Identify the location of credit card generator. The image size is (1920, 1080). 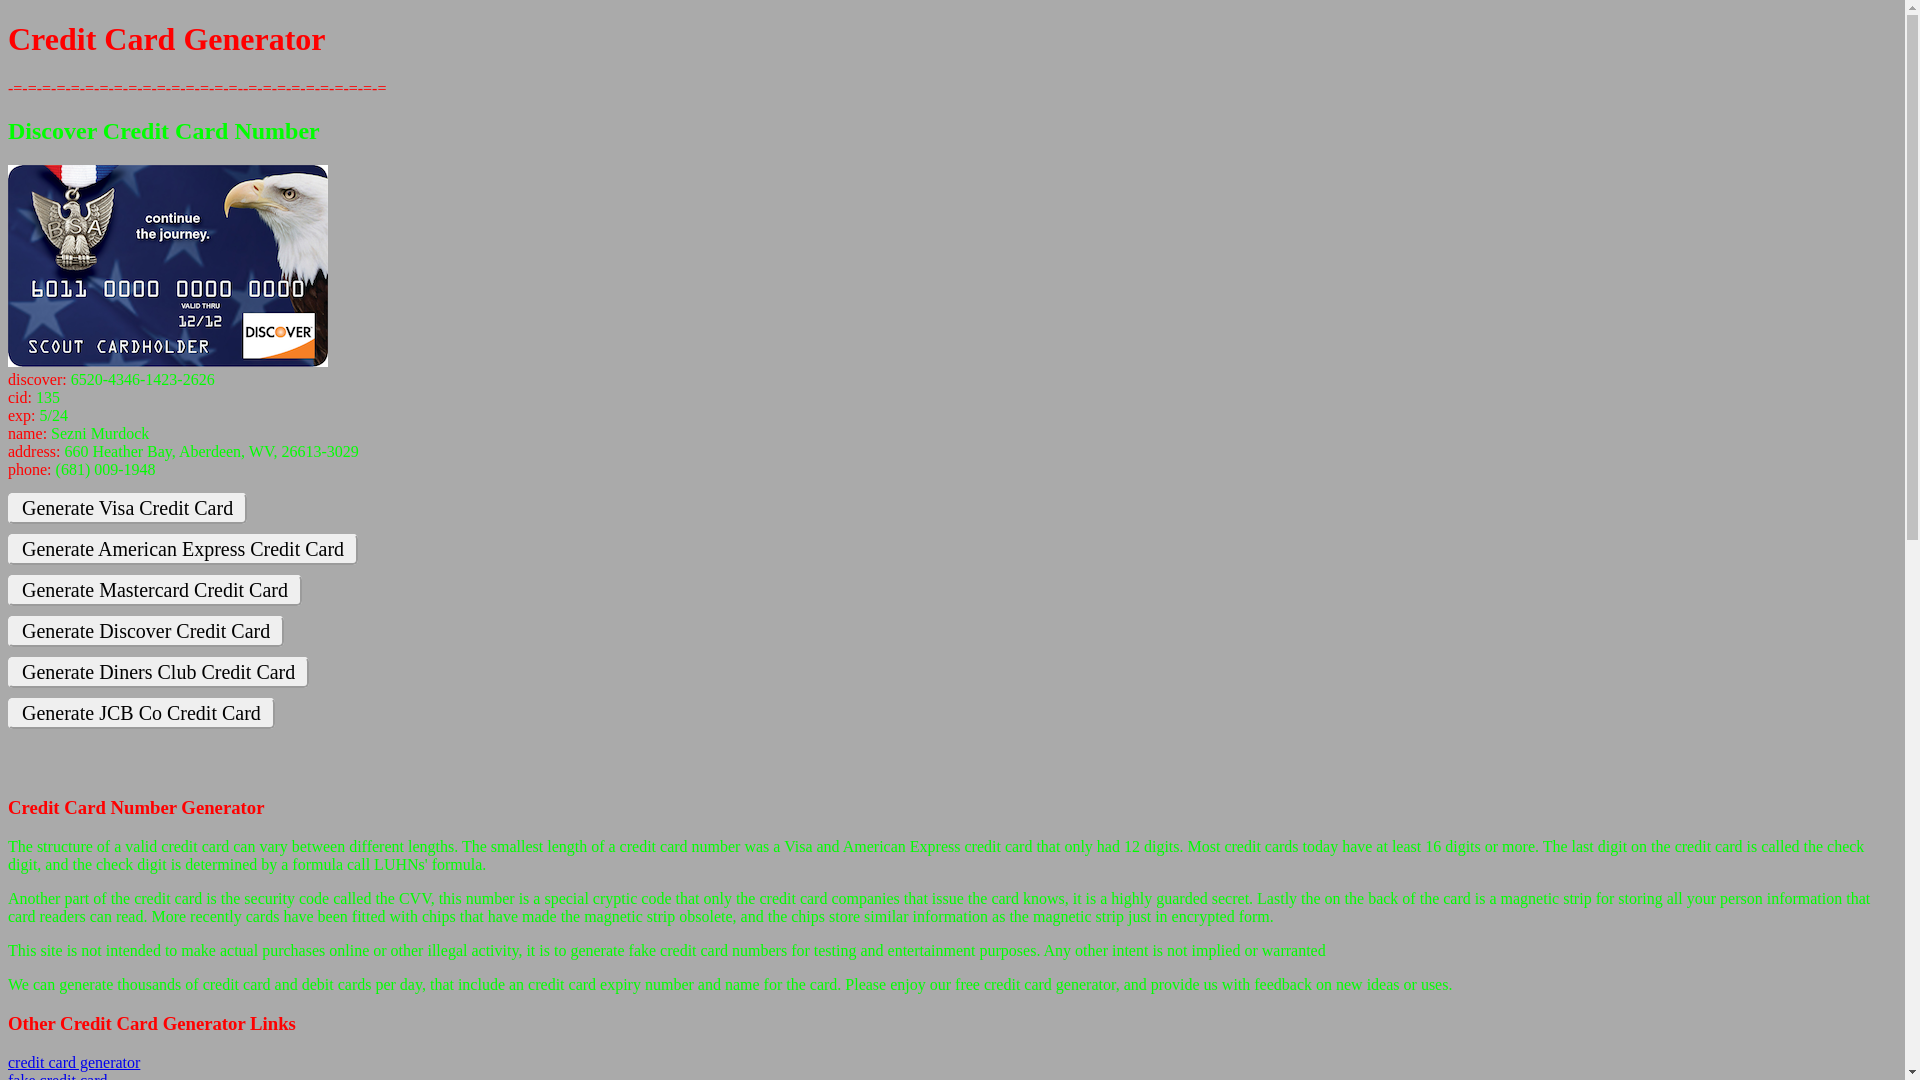
(74, 1062).